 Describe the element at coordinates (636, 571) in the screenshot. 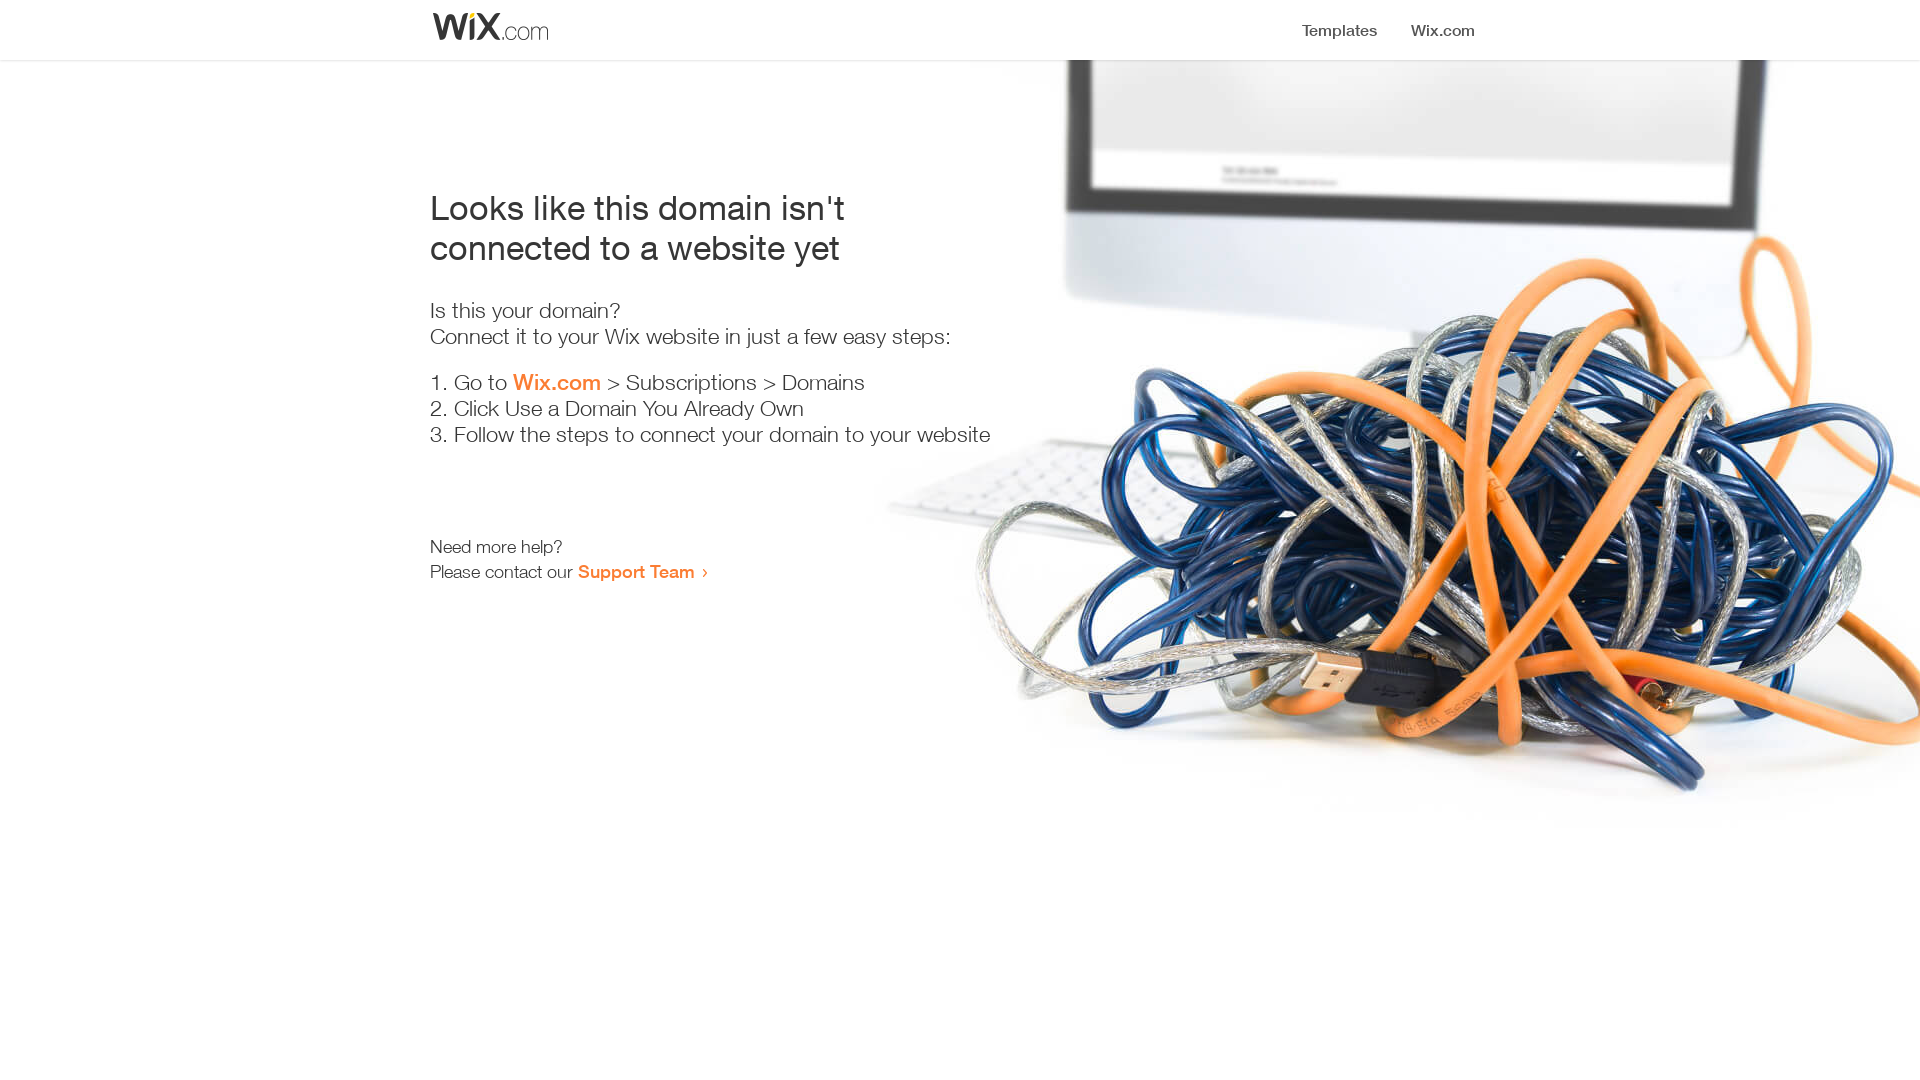

I see `Support Team` at that location.